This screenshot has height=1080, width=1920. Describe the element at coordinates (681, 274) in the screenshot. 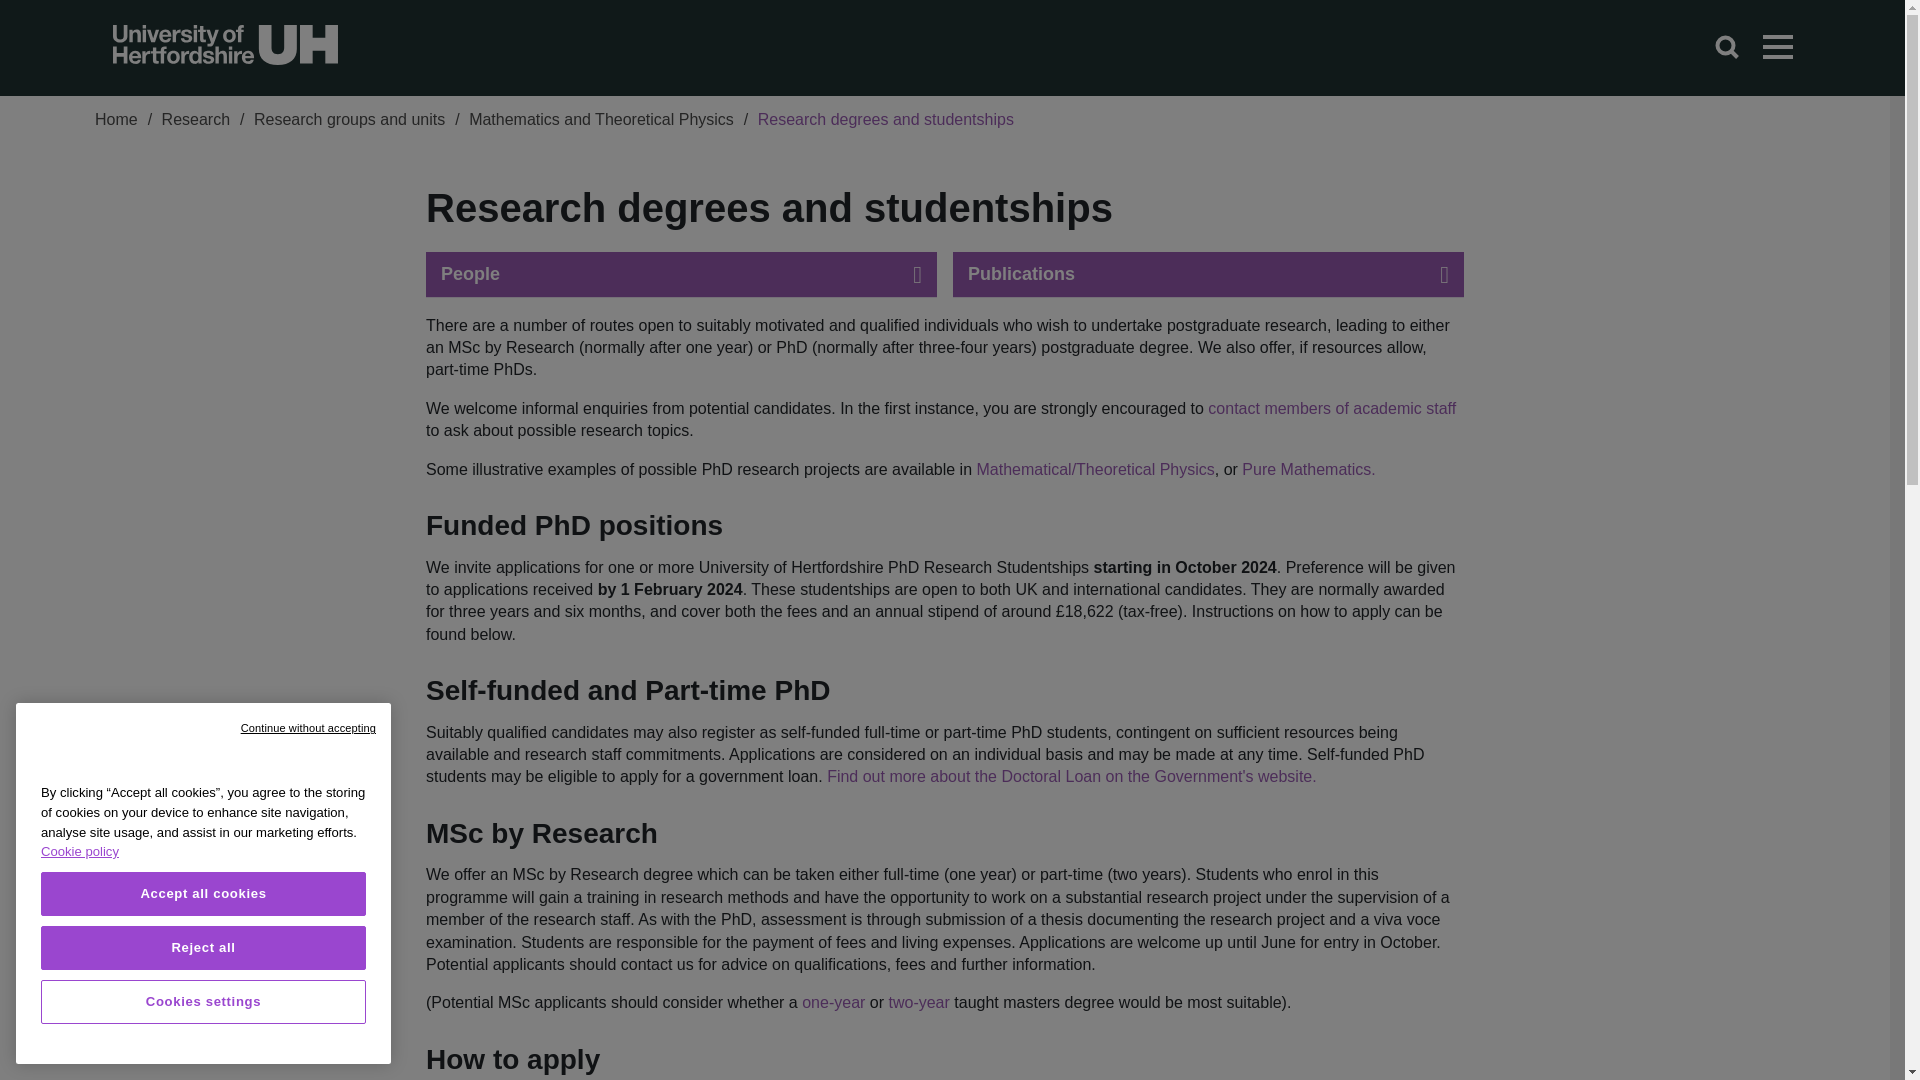

I see `People` at that location.